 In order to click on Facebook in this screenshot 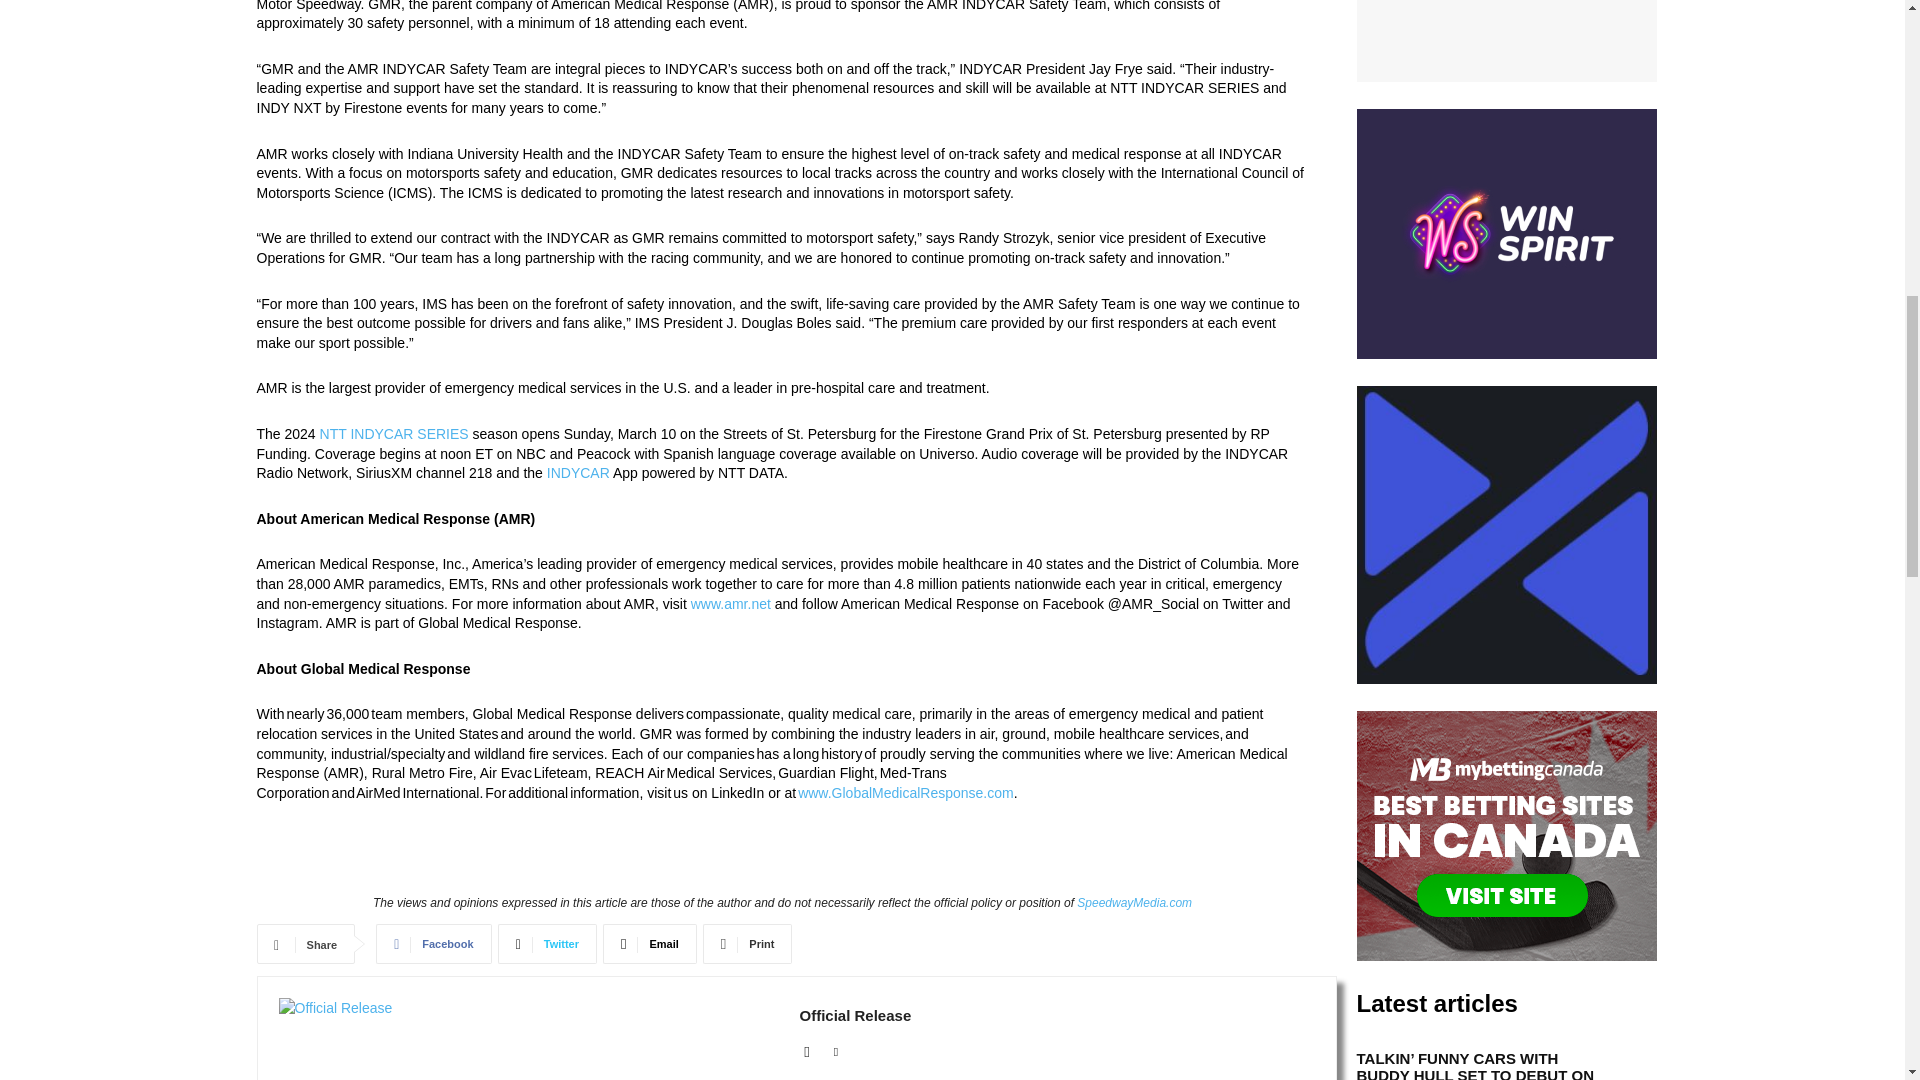, I will do `click(434, 944)`.